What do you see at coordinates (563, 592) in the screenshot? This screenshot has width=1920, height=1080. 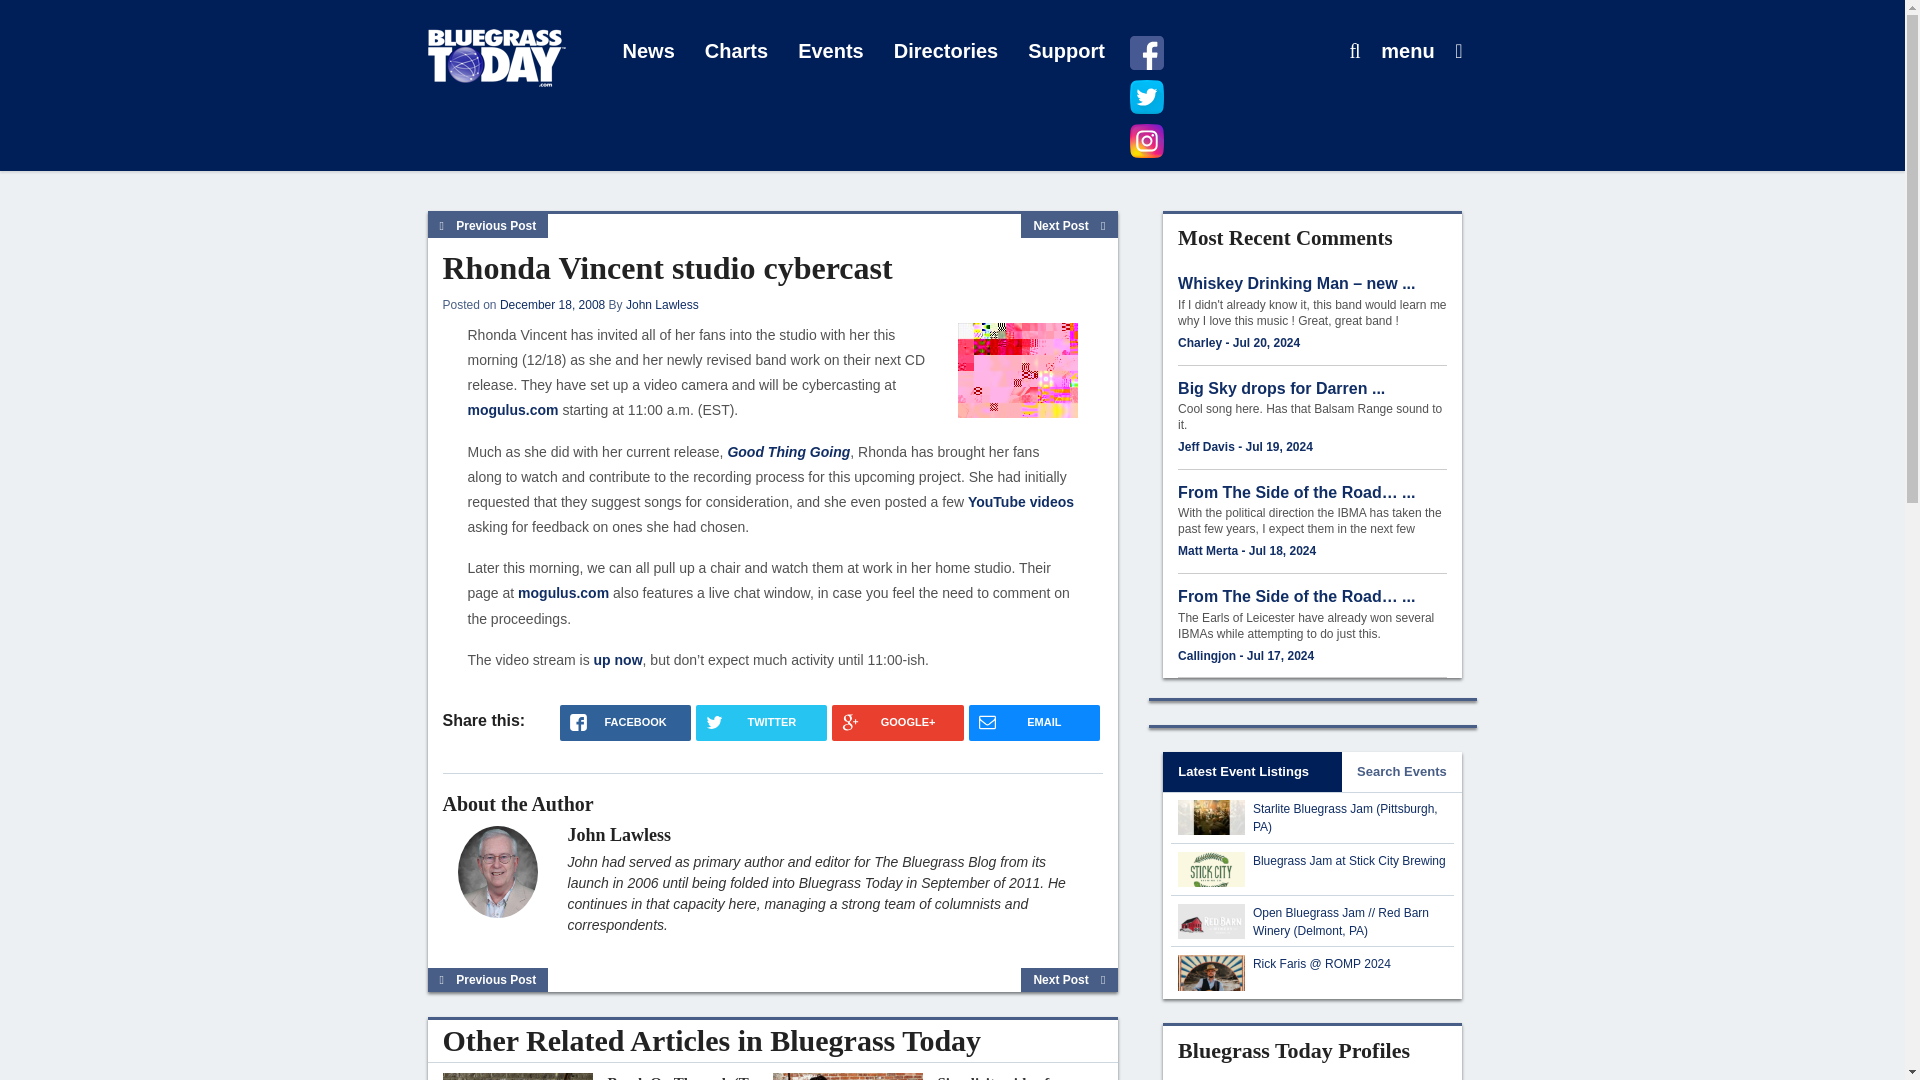 I see `mogulus.com` at bounding box center [563, 592].